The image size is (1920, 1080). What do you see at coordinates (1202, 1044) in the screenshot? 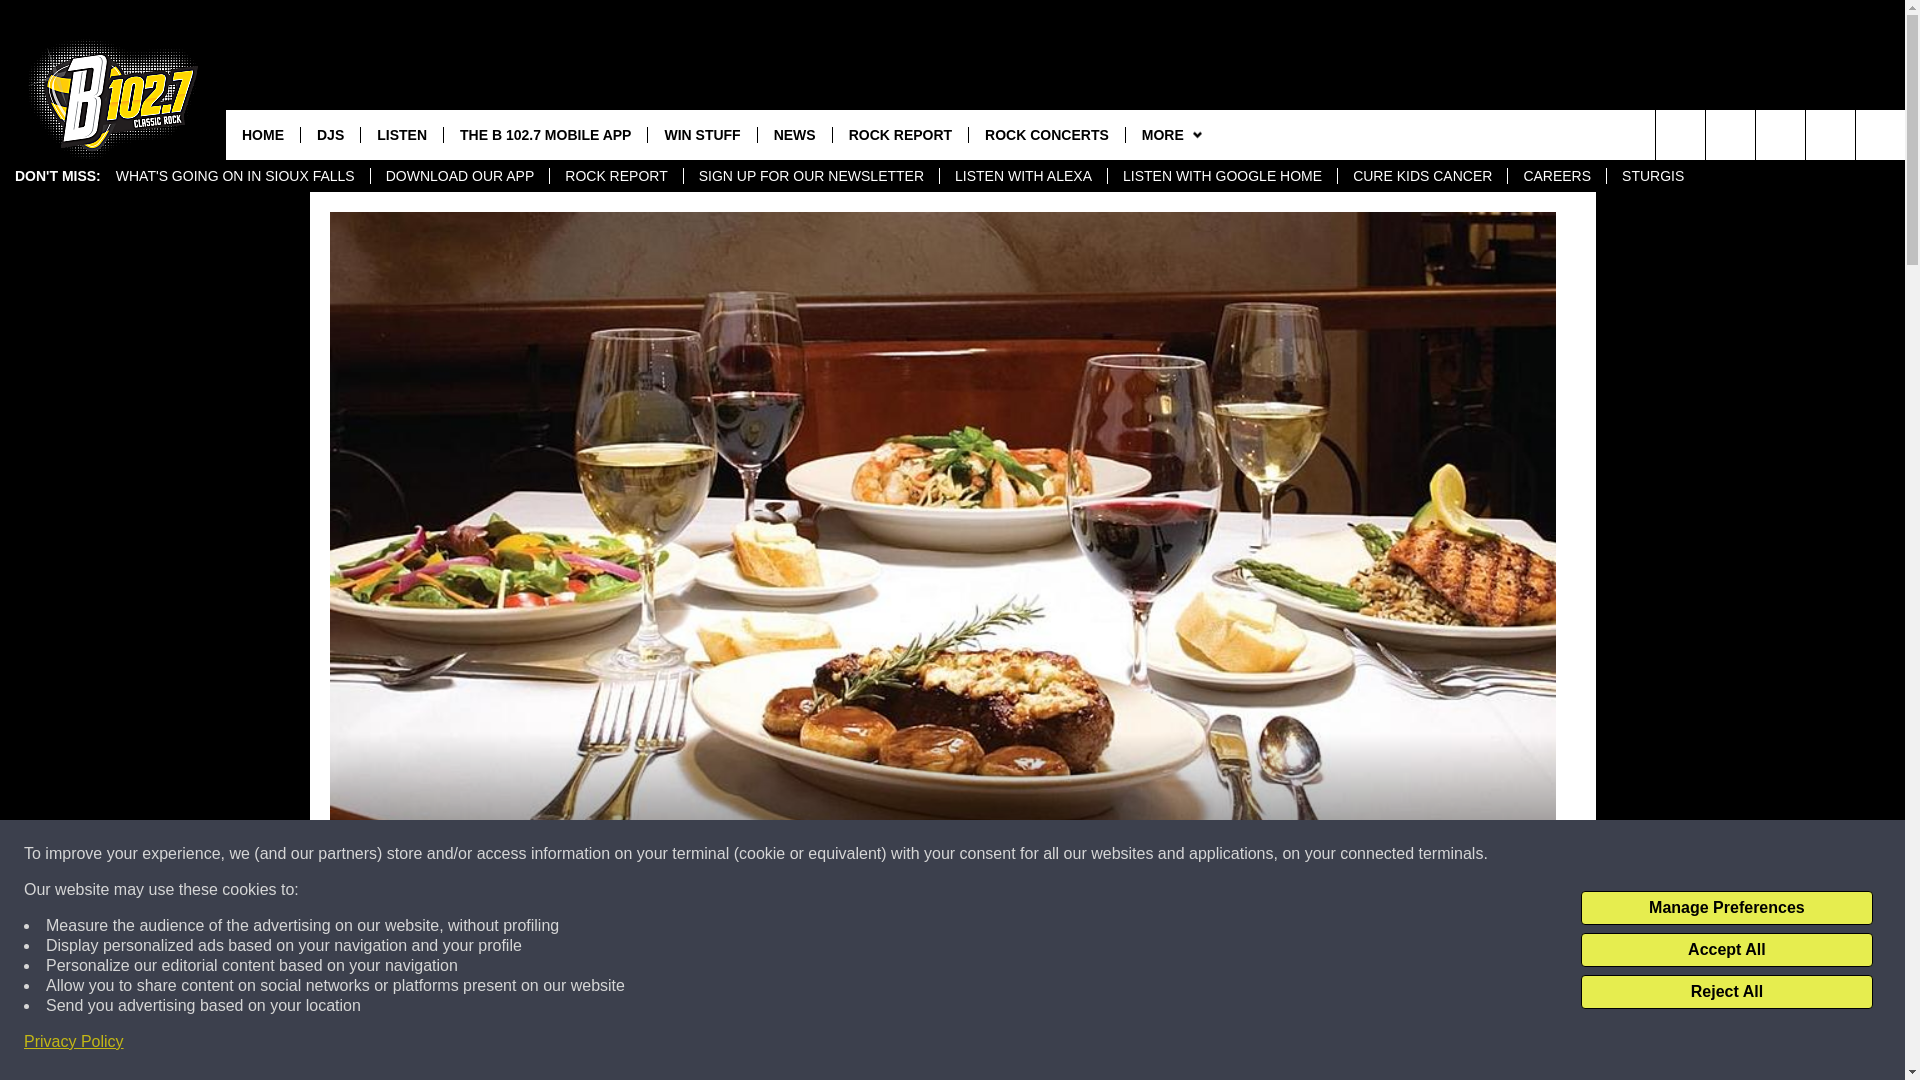
I see `Share on Twitter` at bounding box center [1202, 1044].